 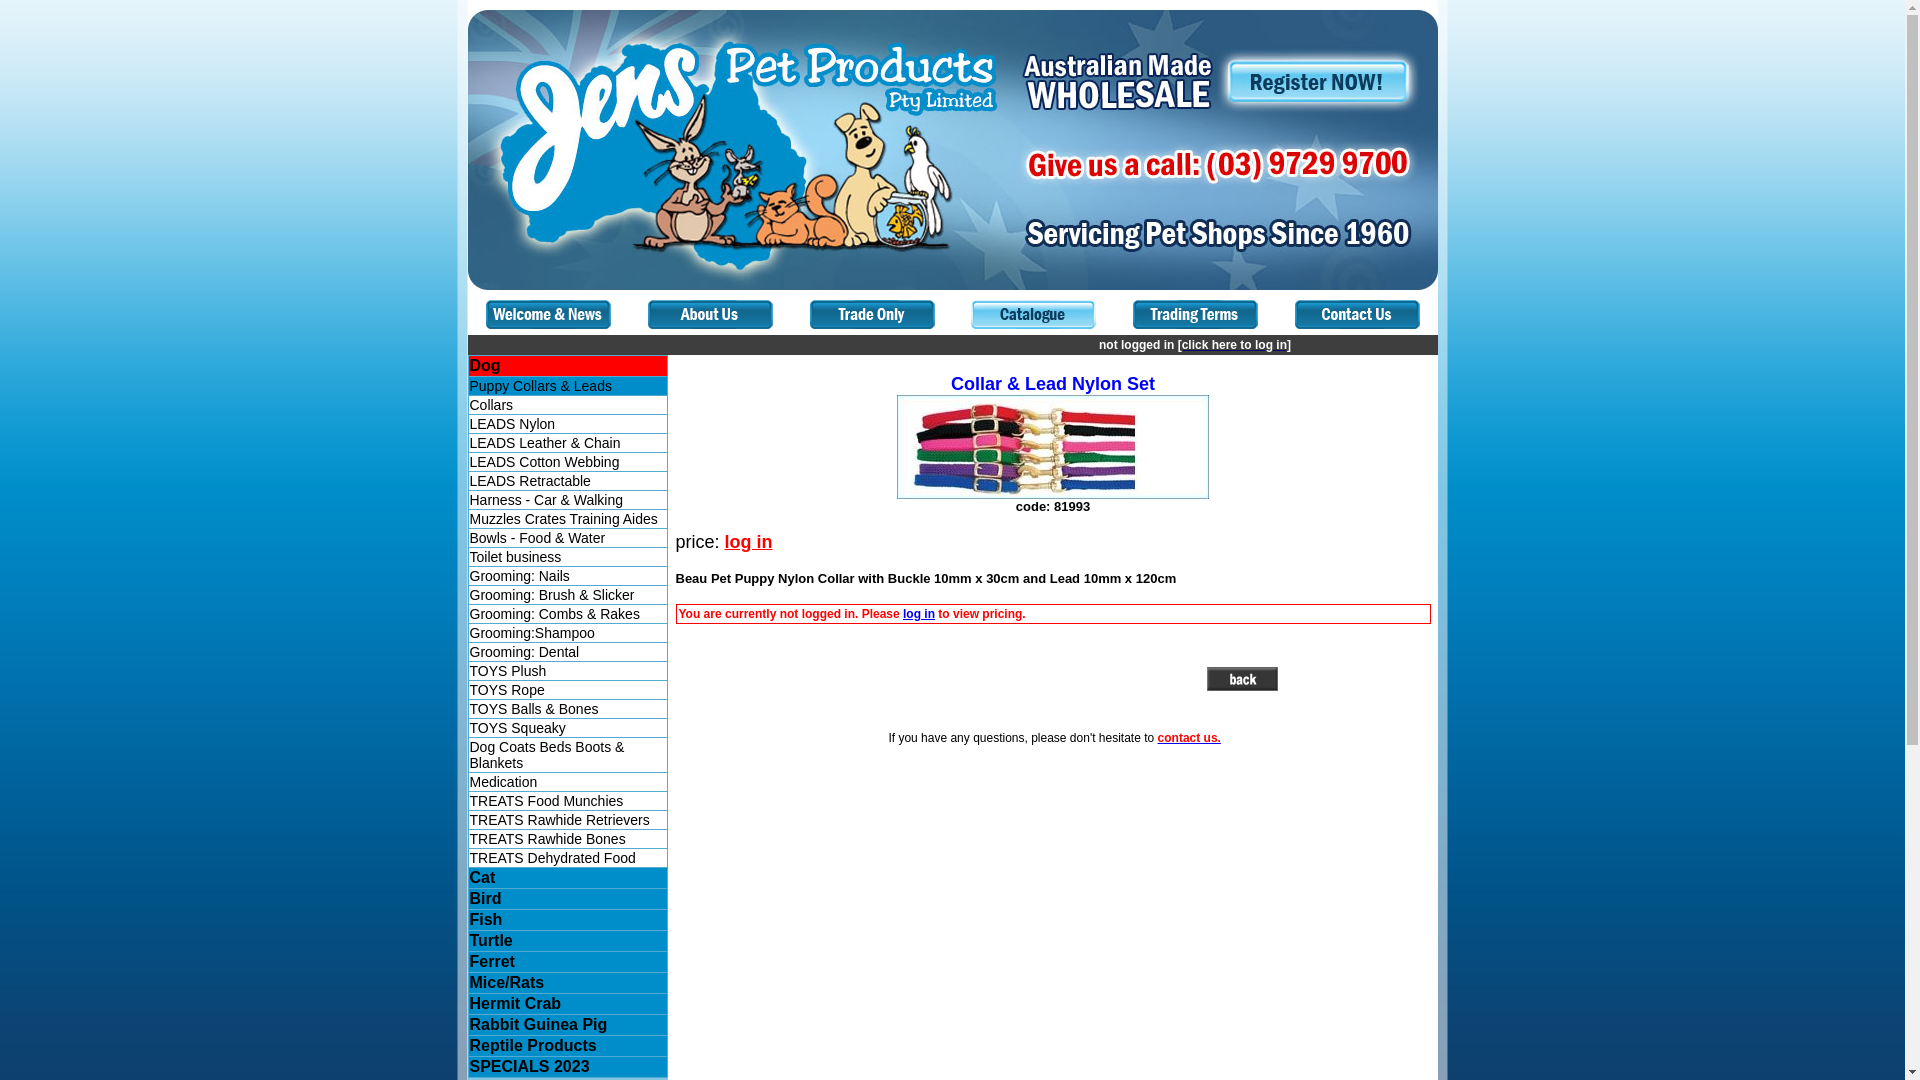 I want to click on Grooming: Brush & Slicker, so click(x=552, y=595).